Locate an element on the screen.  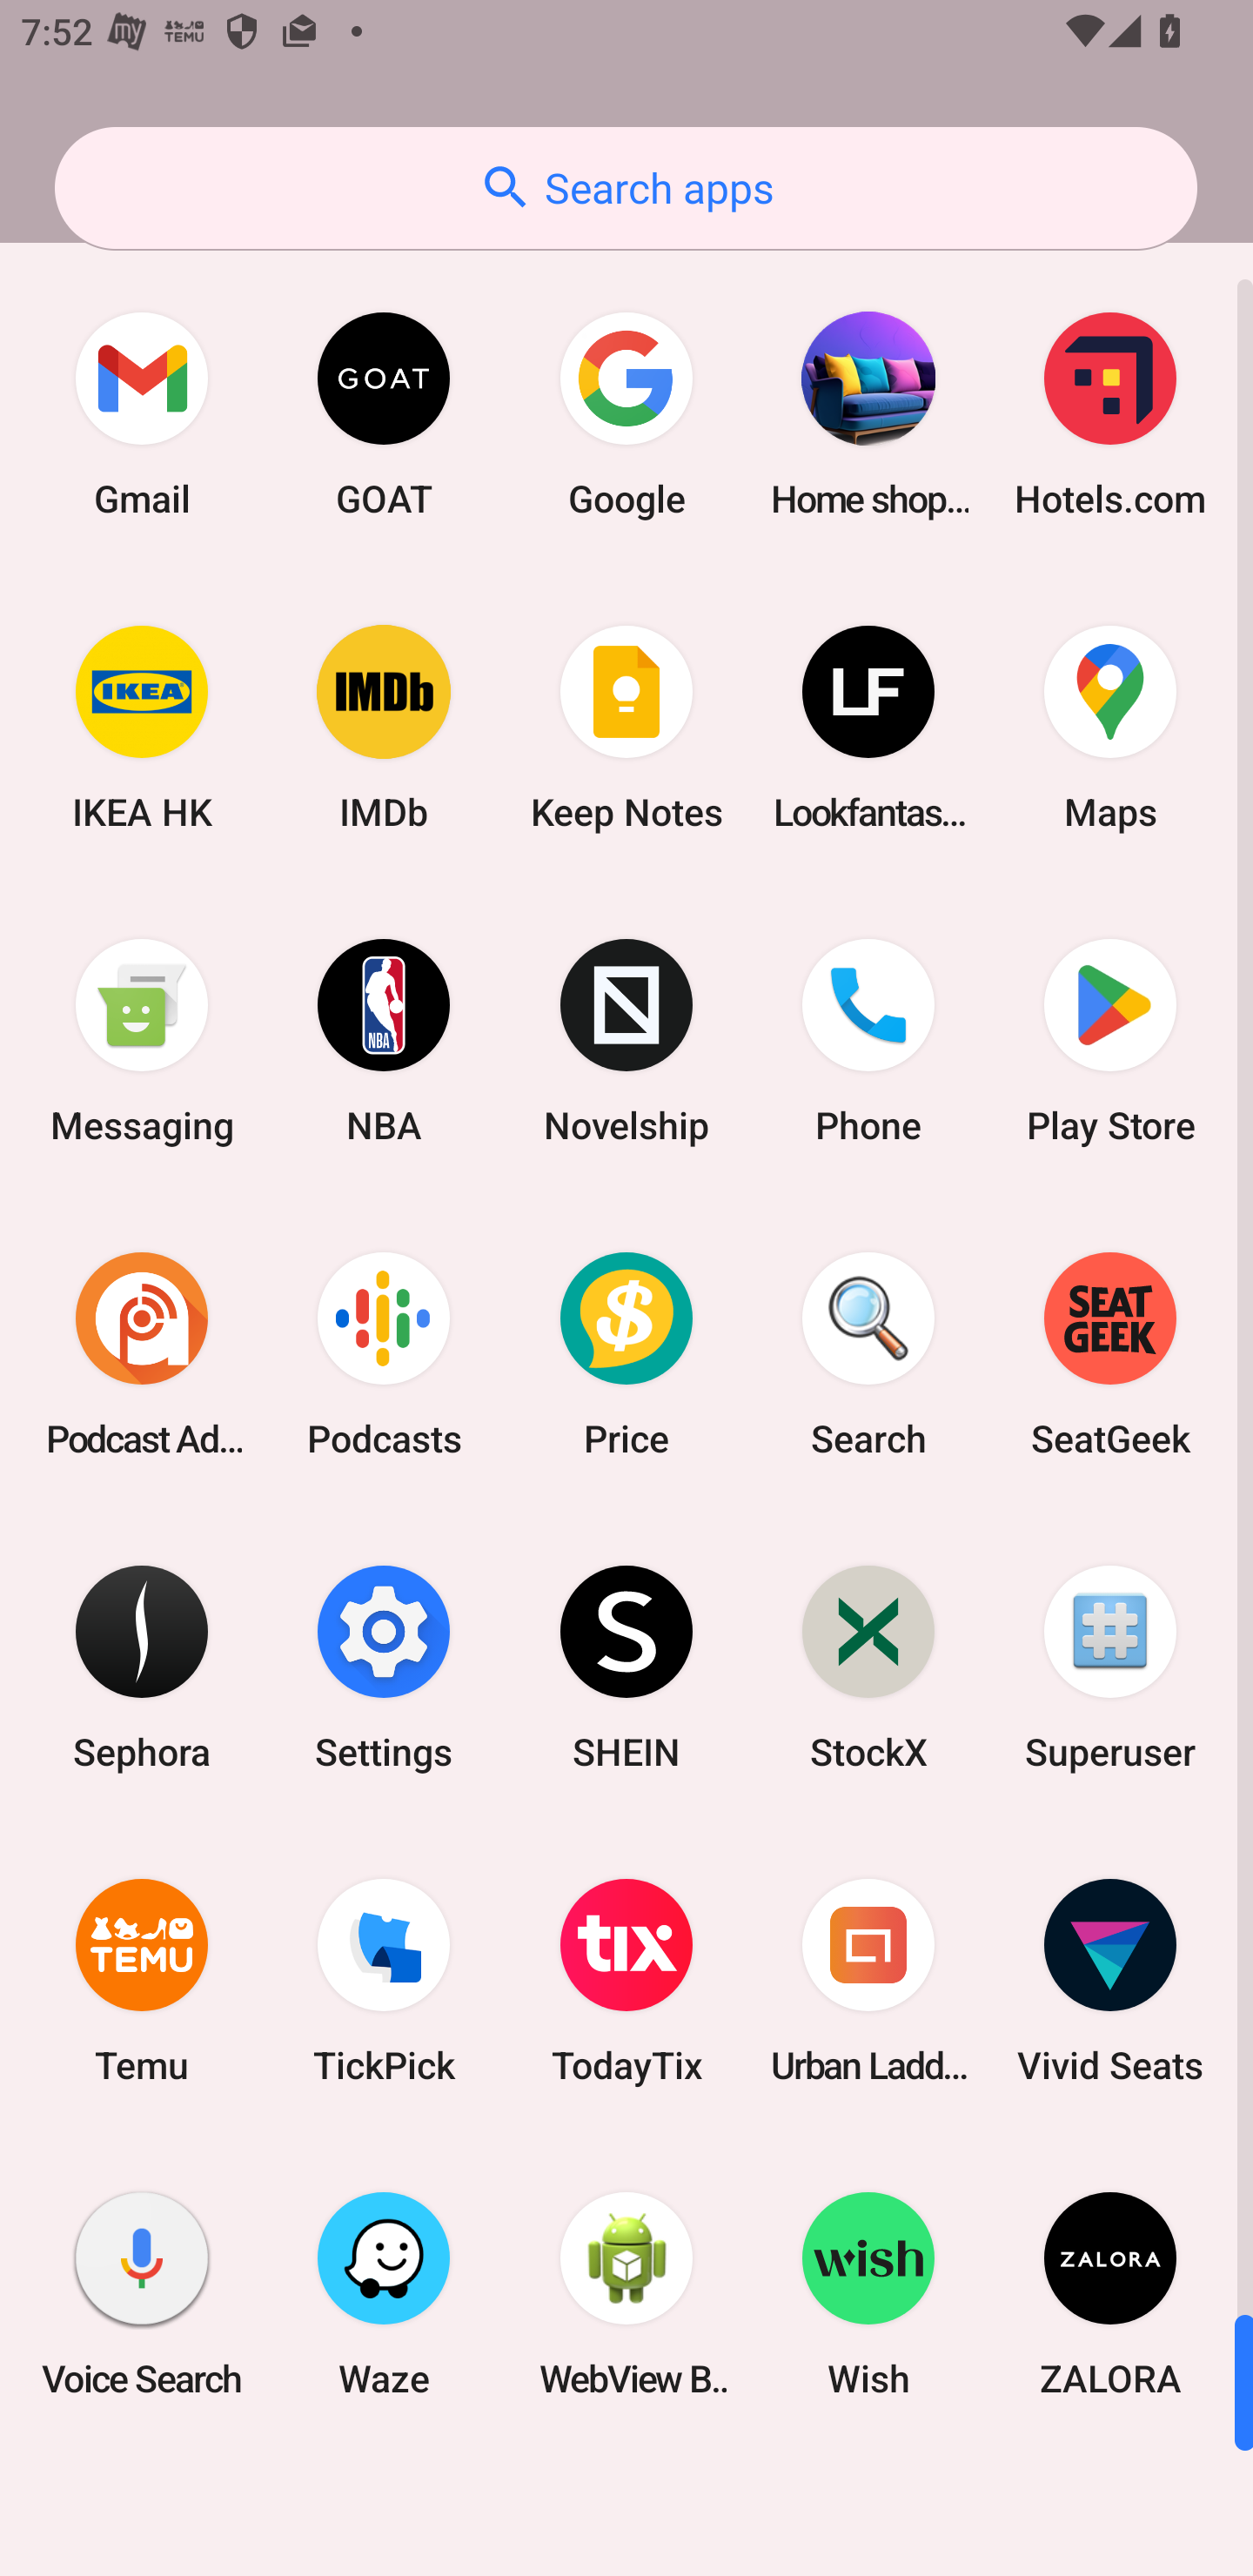
Podcasts is located at coordinates (384, 1353).